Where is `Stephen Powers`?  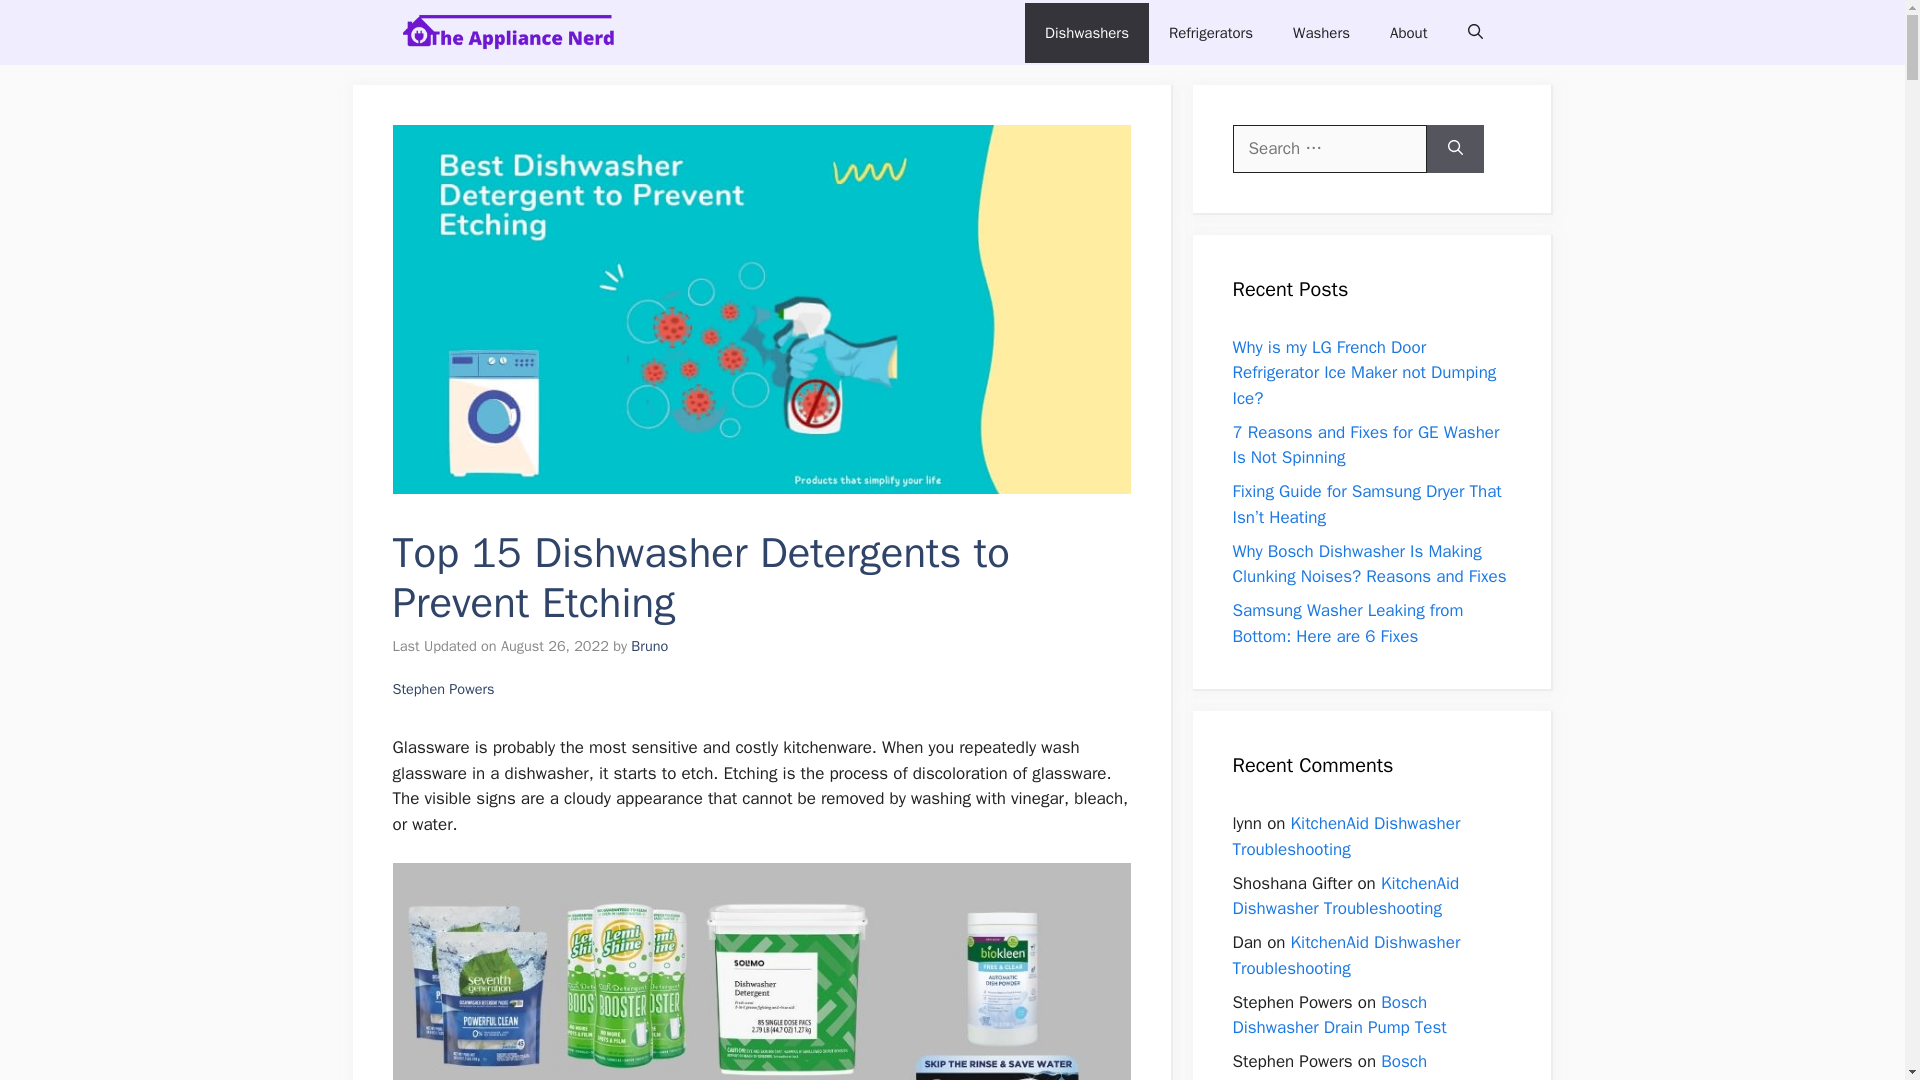
Stephen Powers is located at coordinates (442, 688).